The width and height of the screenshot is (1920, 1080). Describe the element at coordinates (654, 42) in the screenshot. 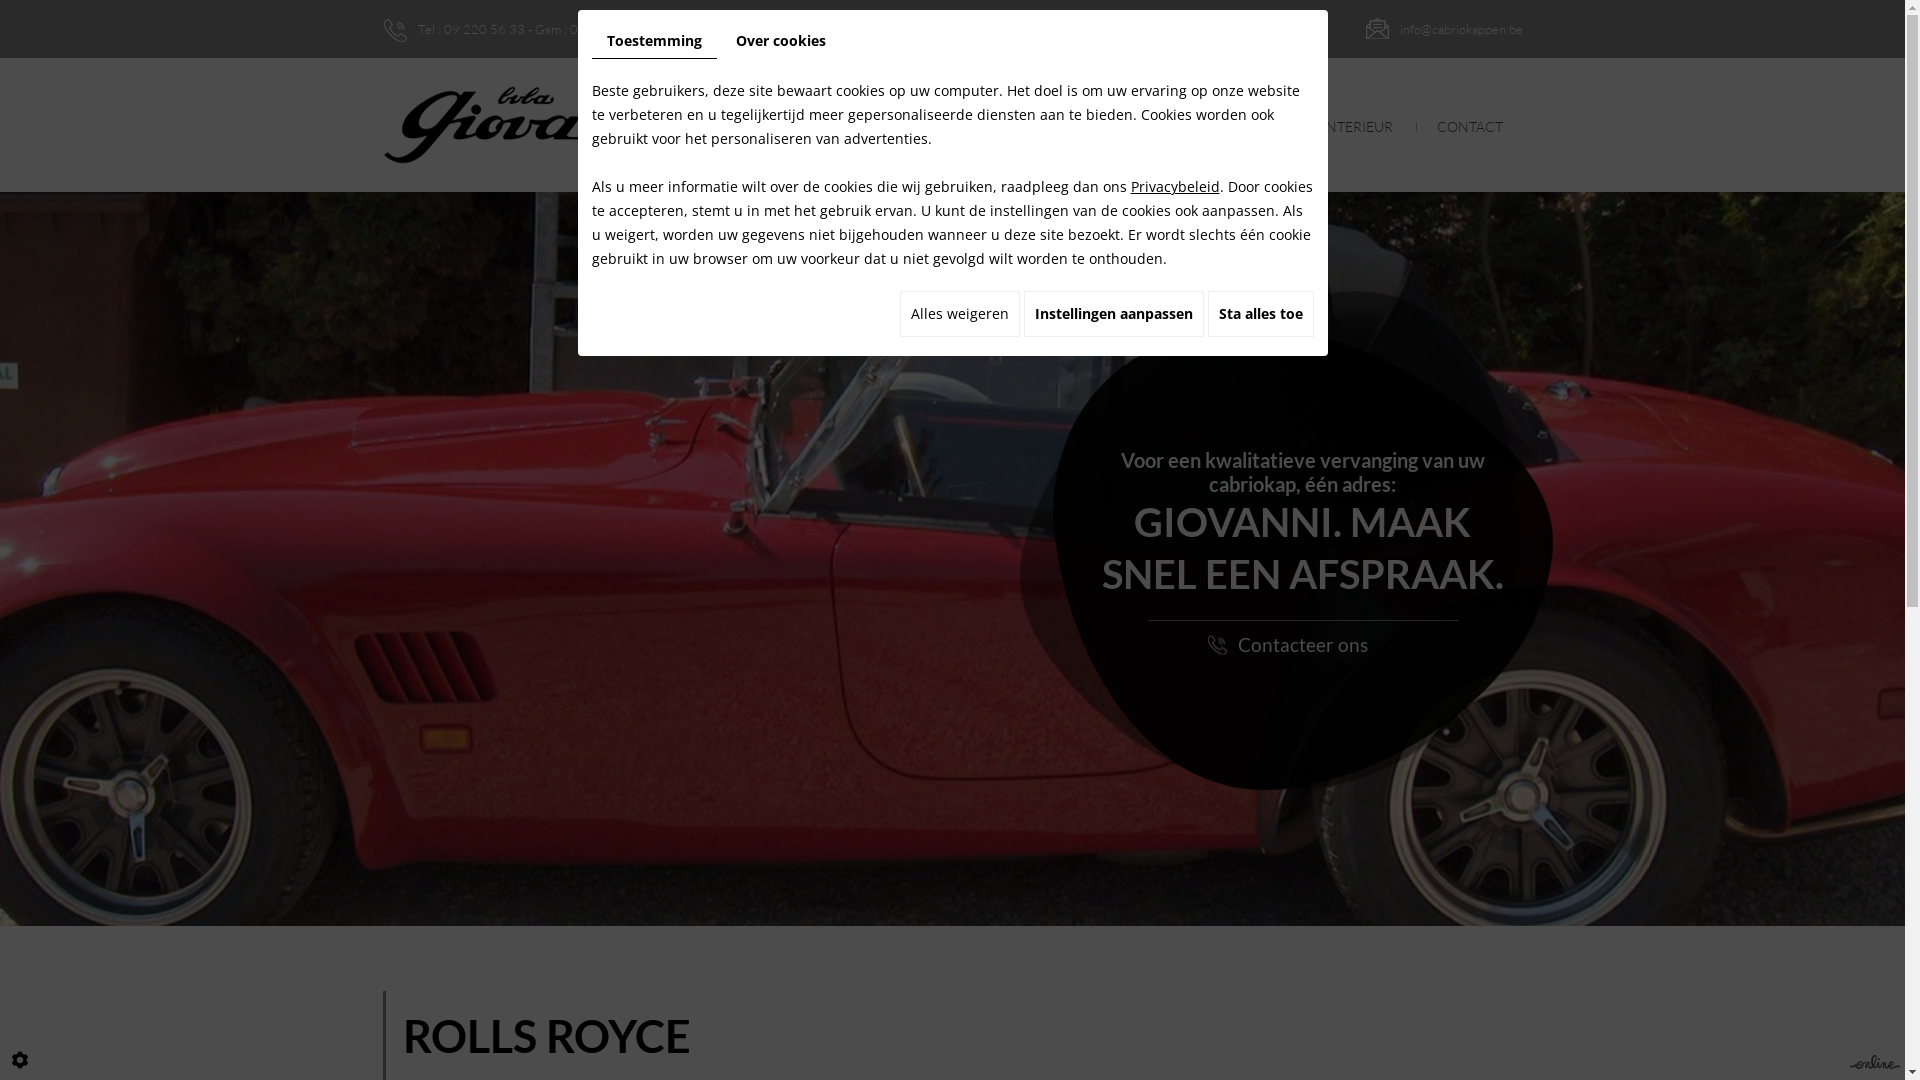

I see `Toestemming` at that location.